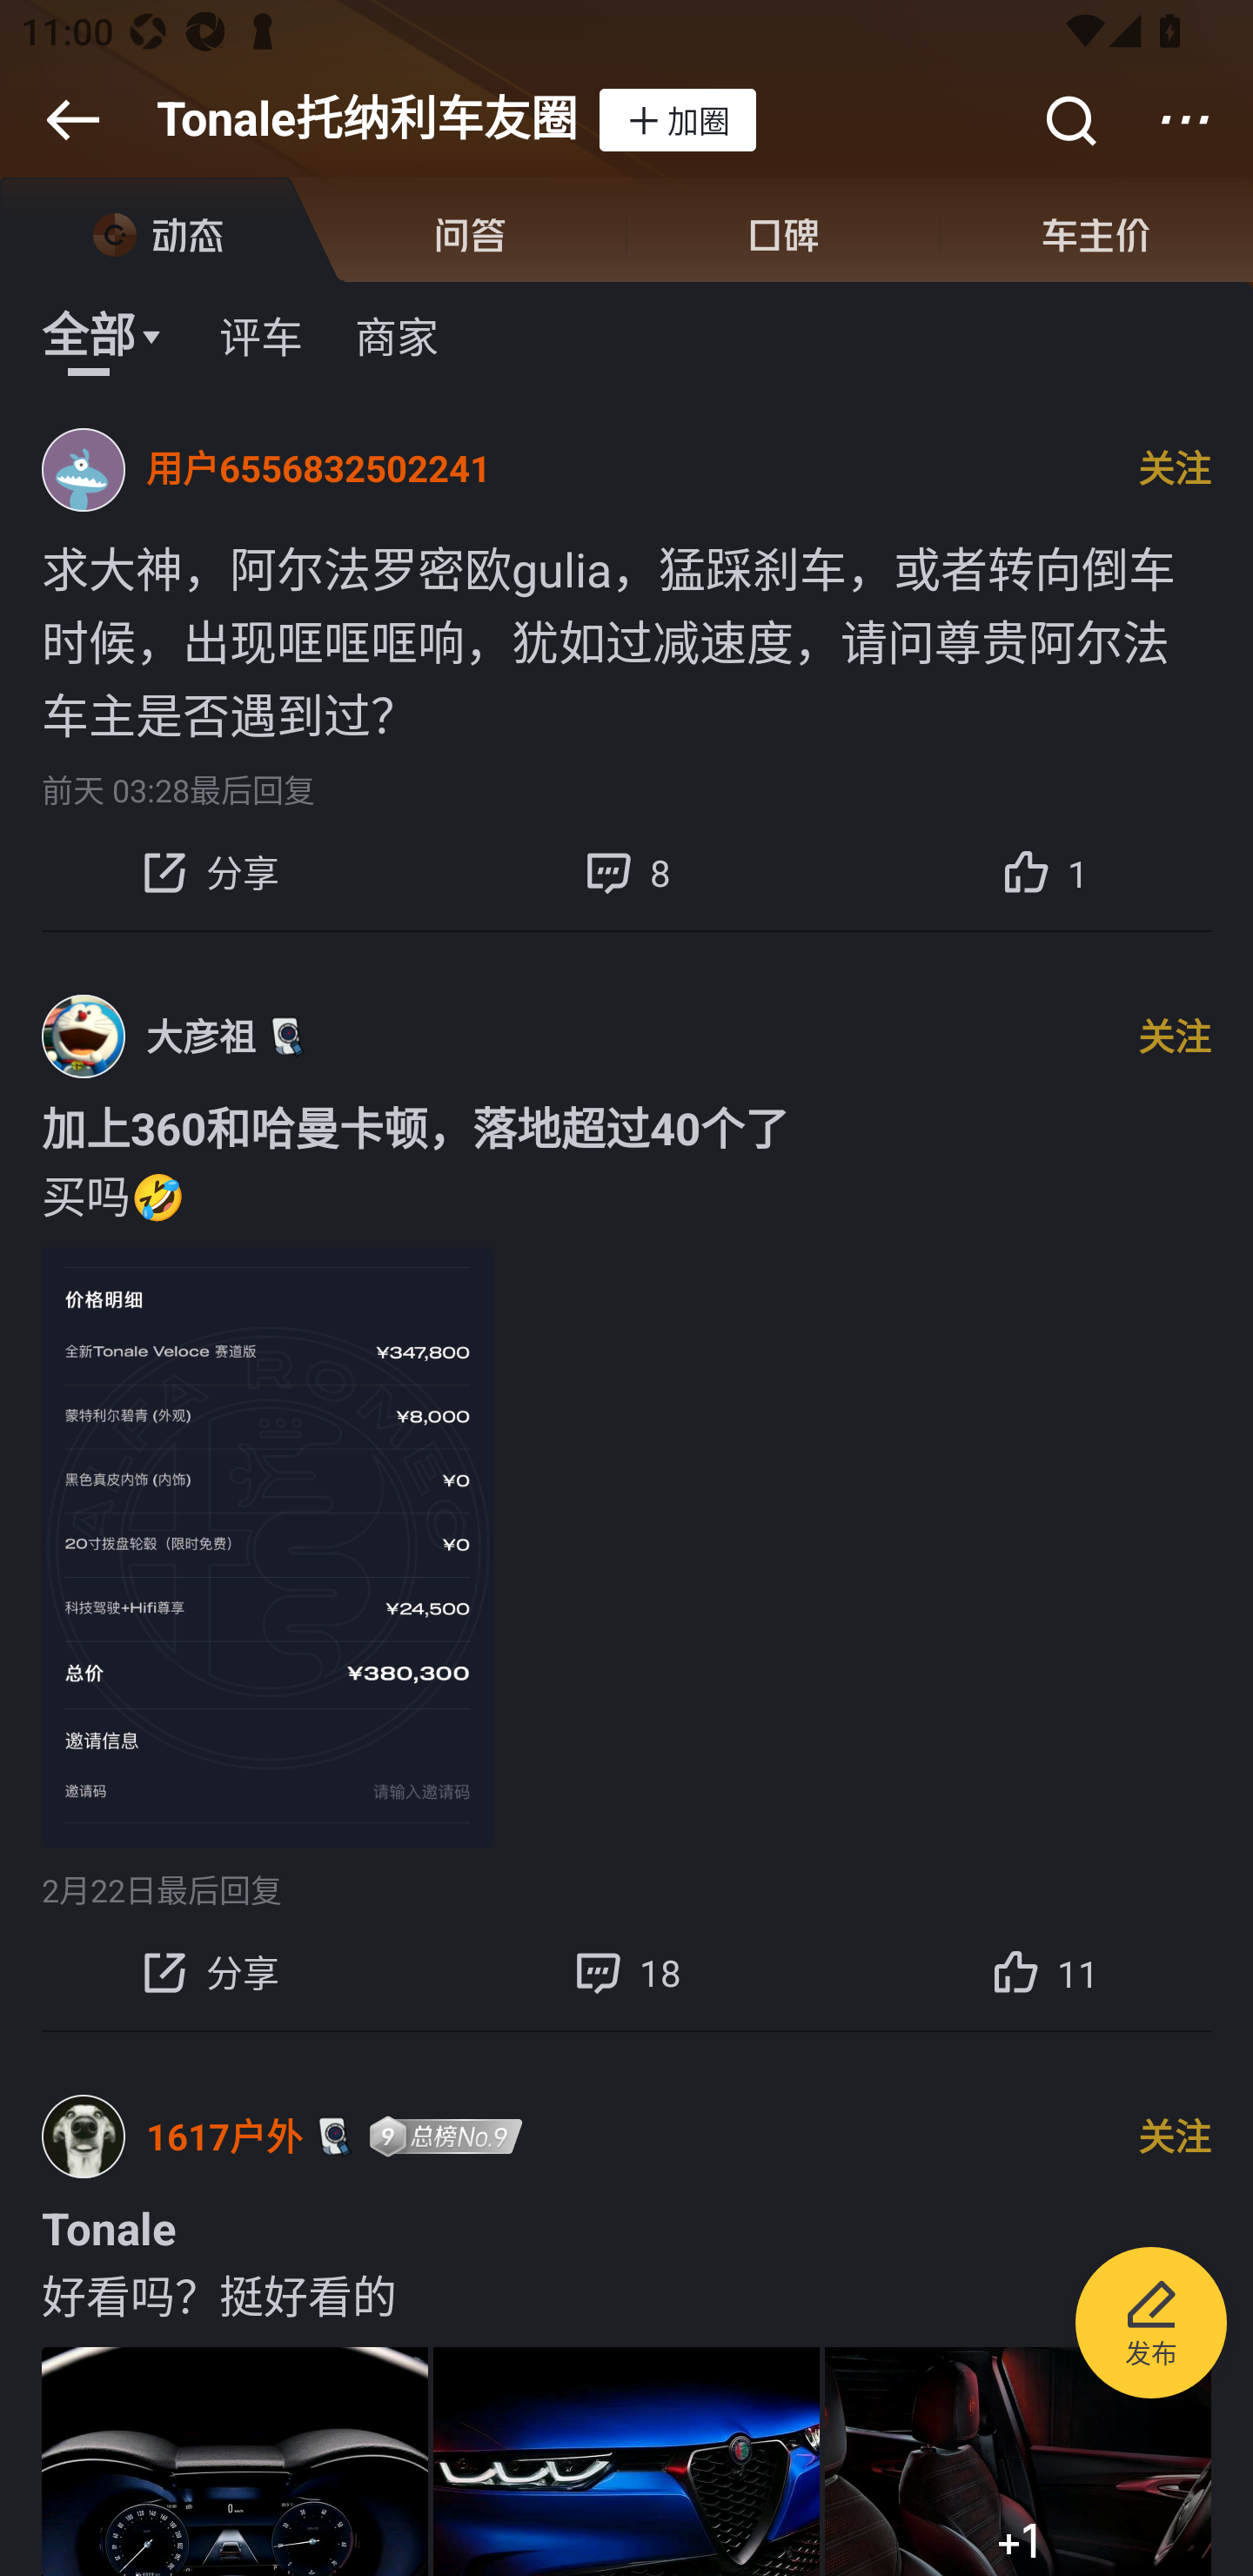 The width and height of the screenshot is (1253, 2576). What do you see at coordinates (1151, 2327) in the screenshot?
I see ` 发布` at bounding box center [1151, 2327].